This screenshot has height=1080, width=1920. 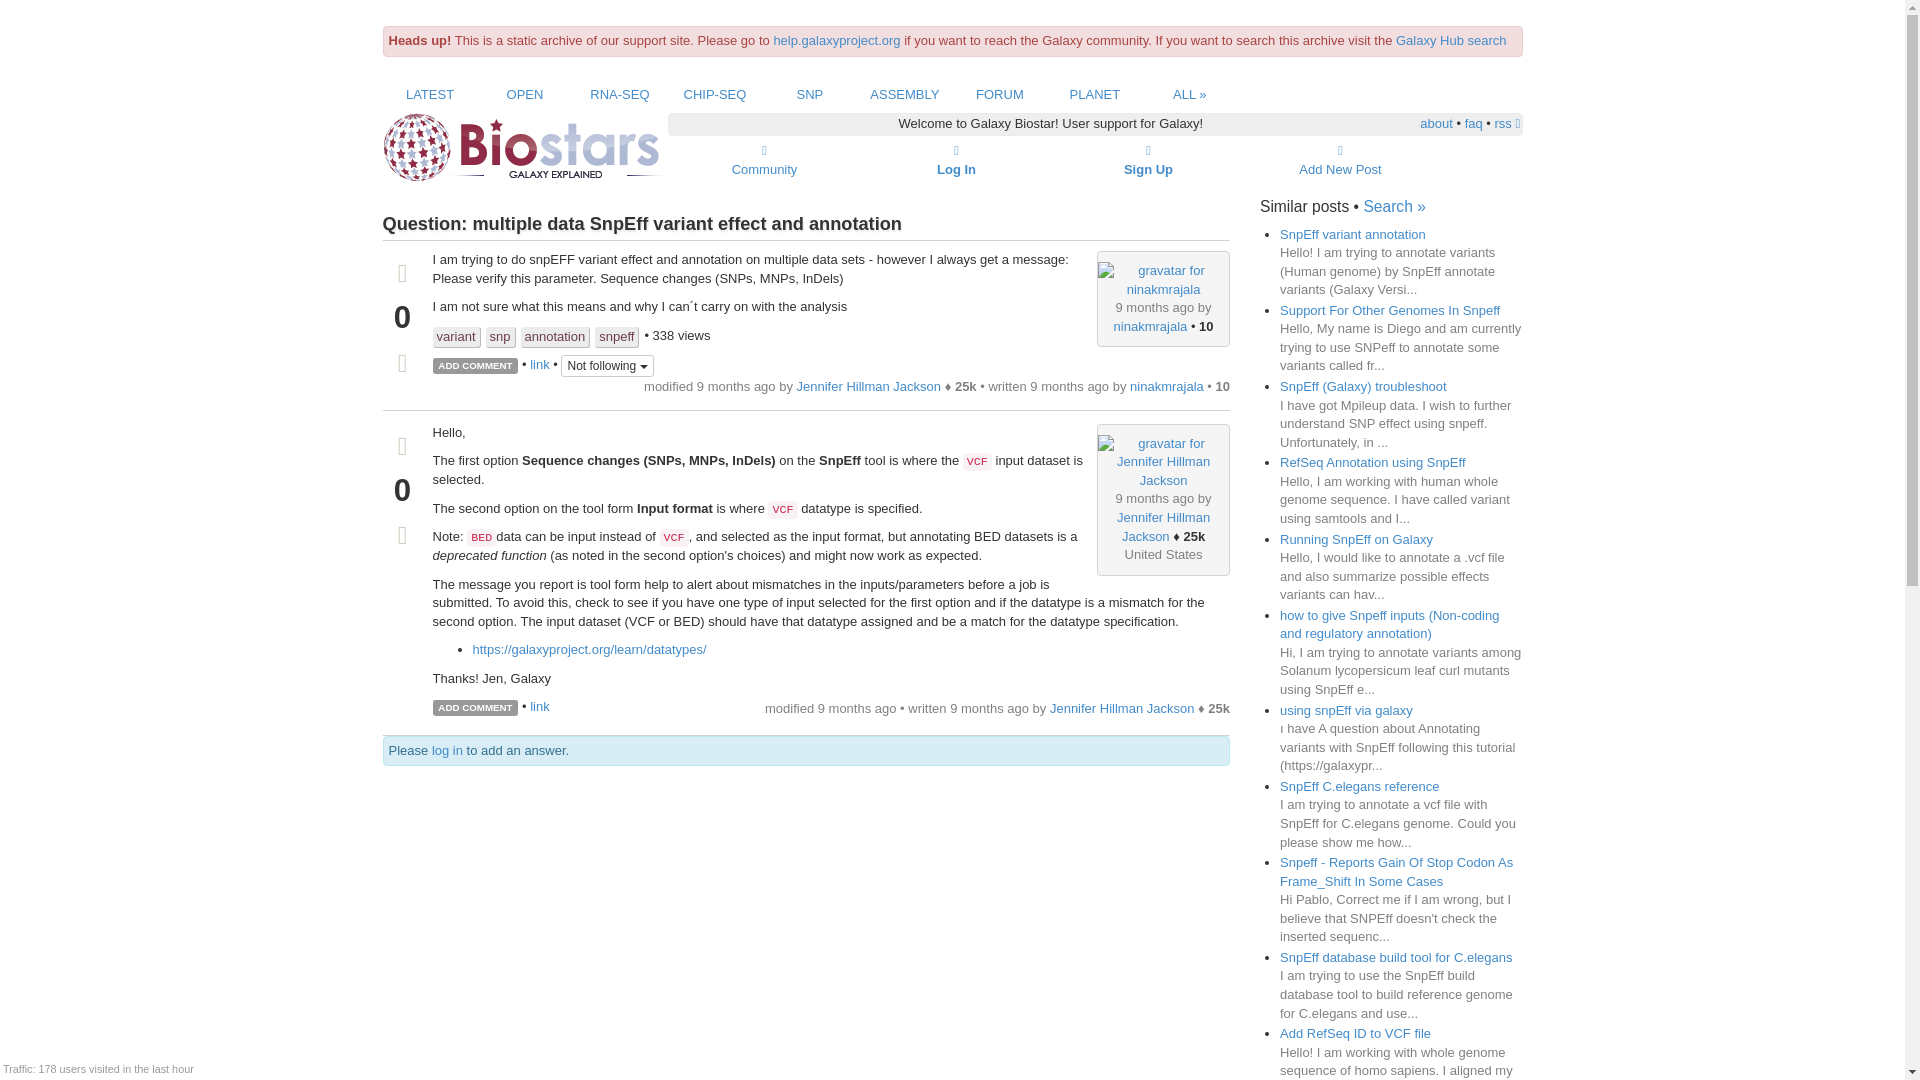 What do you see at coordinates (1436, 122) in the screenshot?
I see `about` at bounding box center [1436, 122].